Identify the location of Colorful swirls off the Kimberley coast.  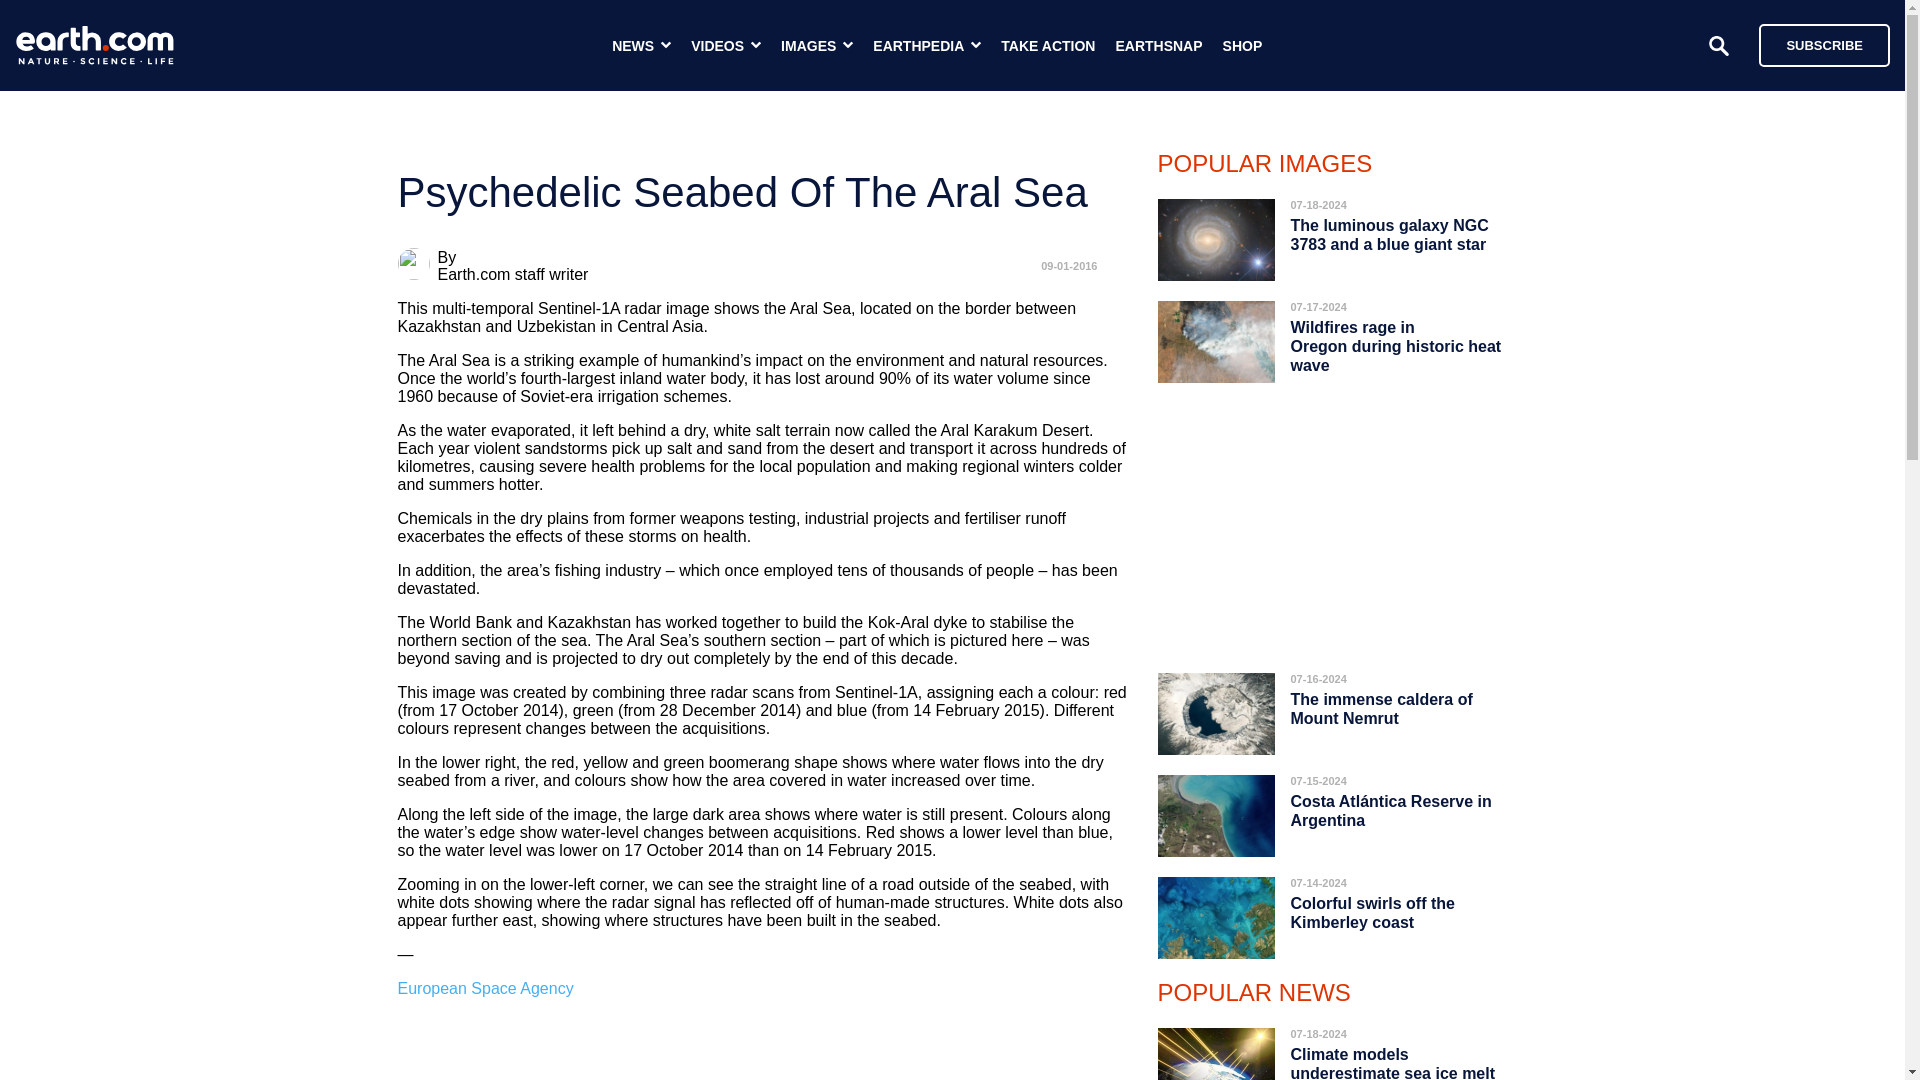
(1372, 912).